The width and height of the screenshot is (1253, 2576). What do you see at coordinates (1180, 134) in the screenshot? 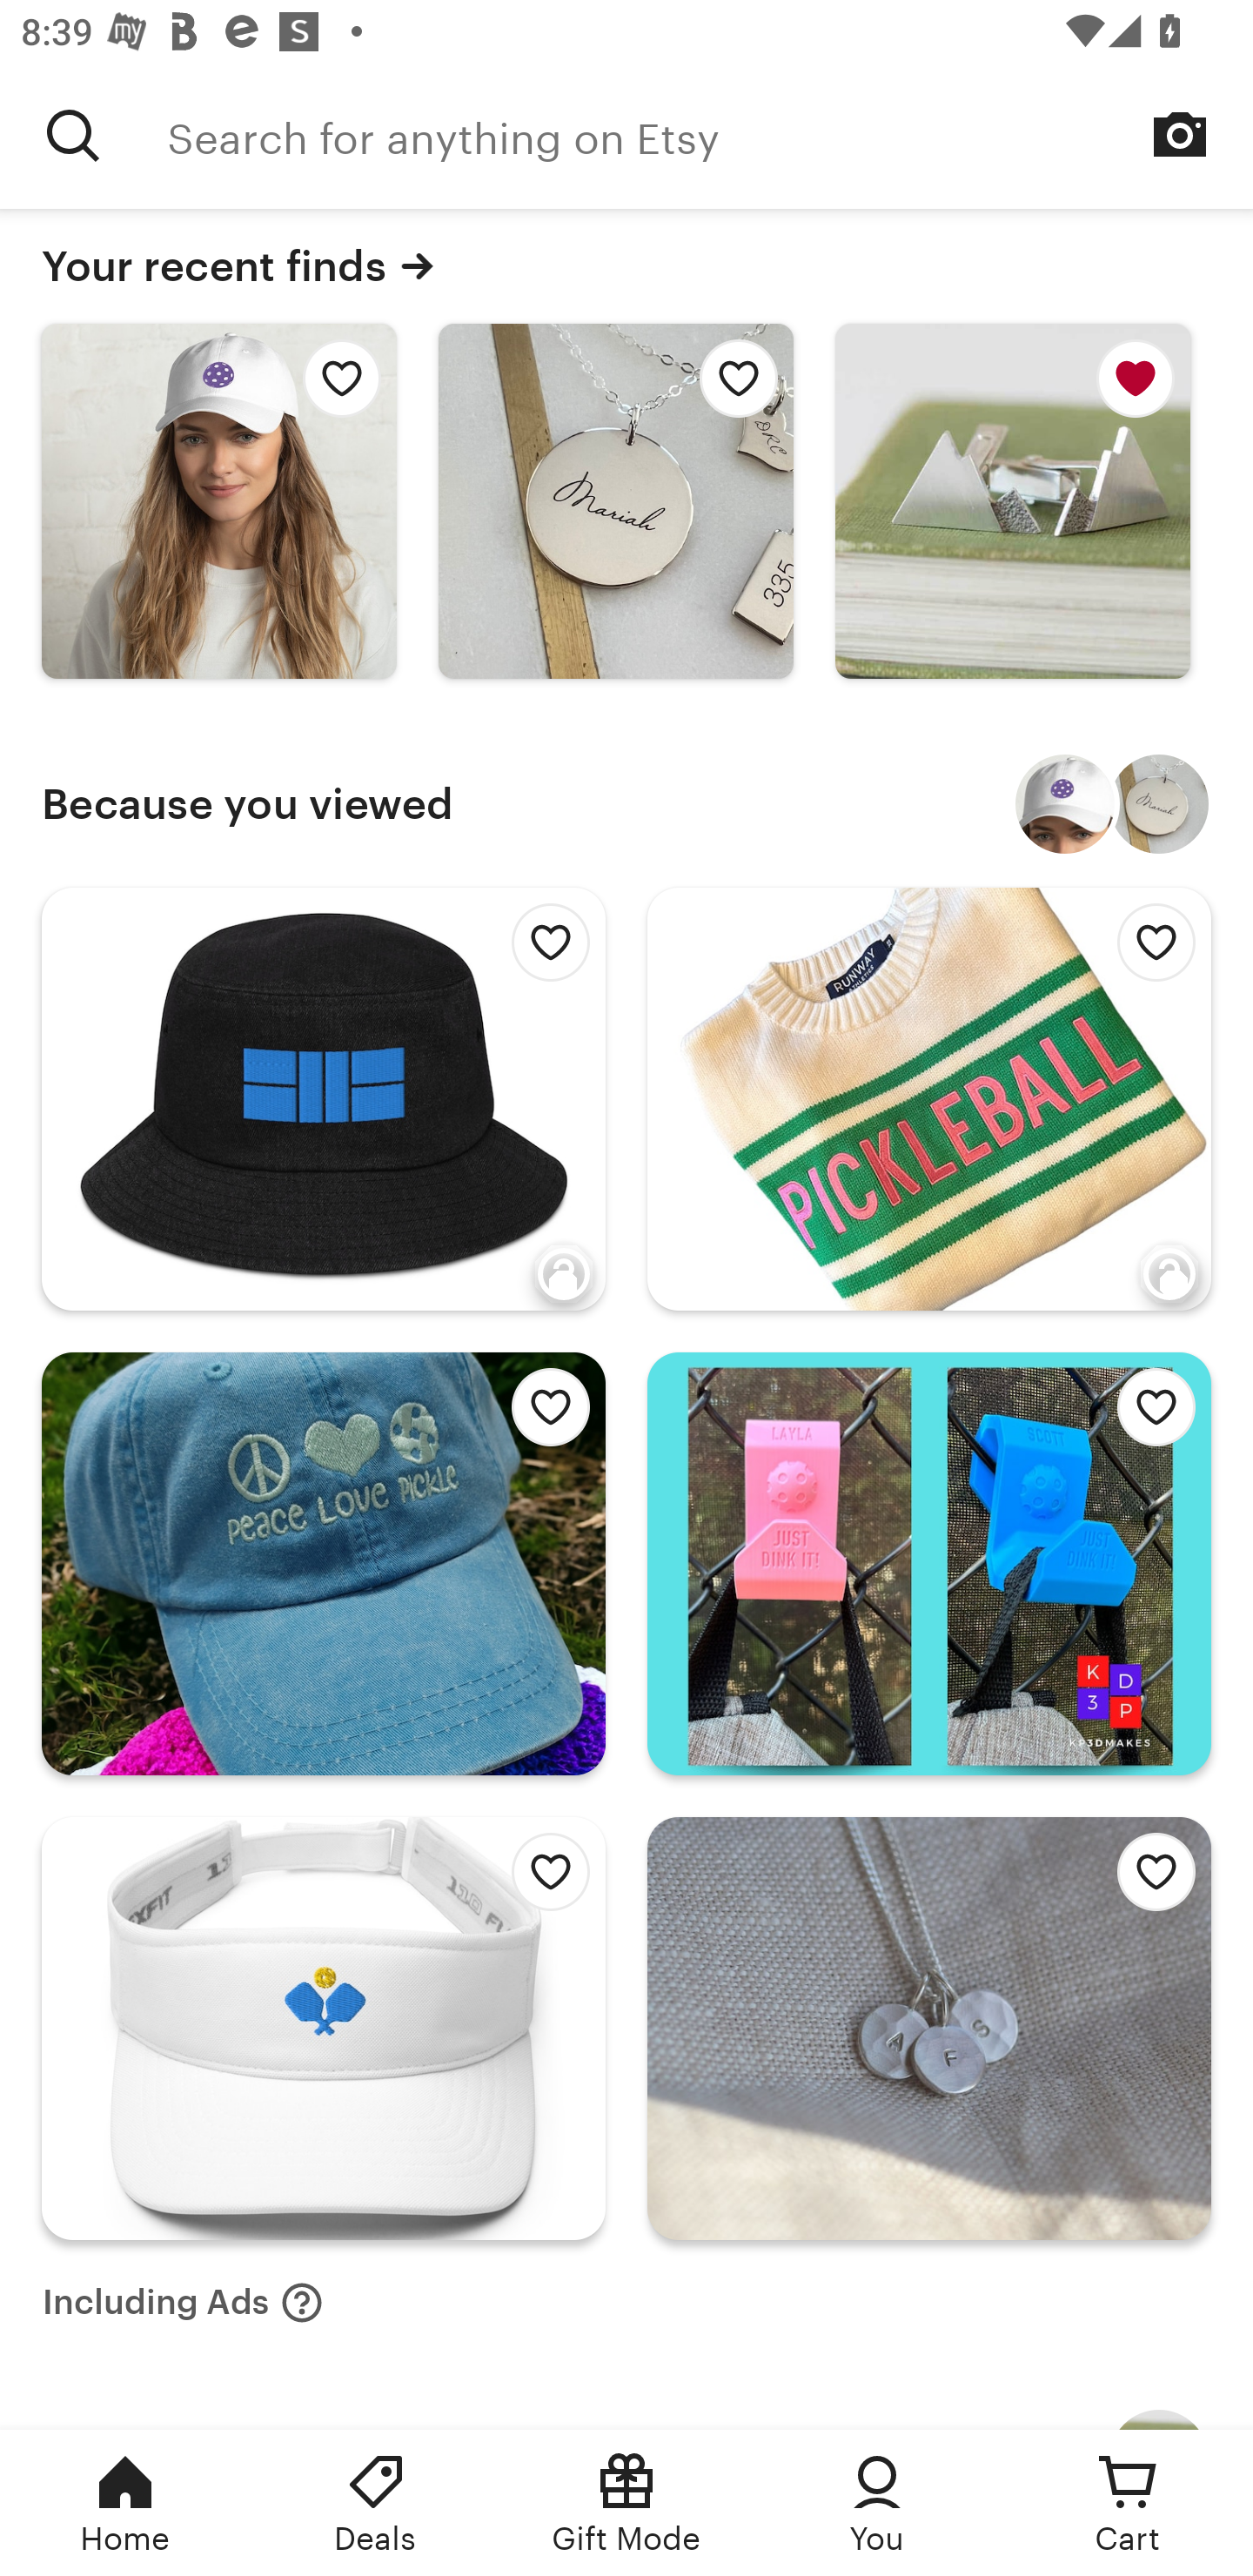
I see `Search by image` at bounding box center [1180, 134].